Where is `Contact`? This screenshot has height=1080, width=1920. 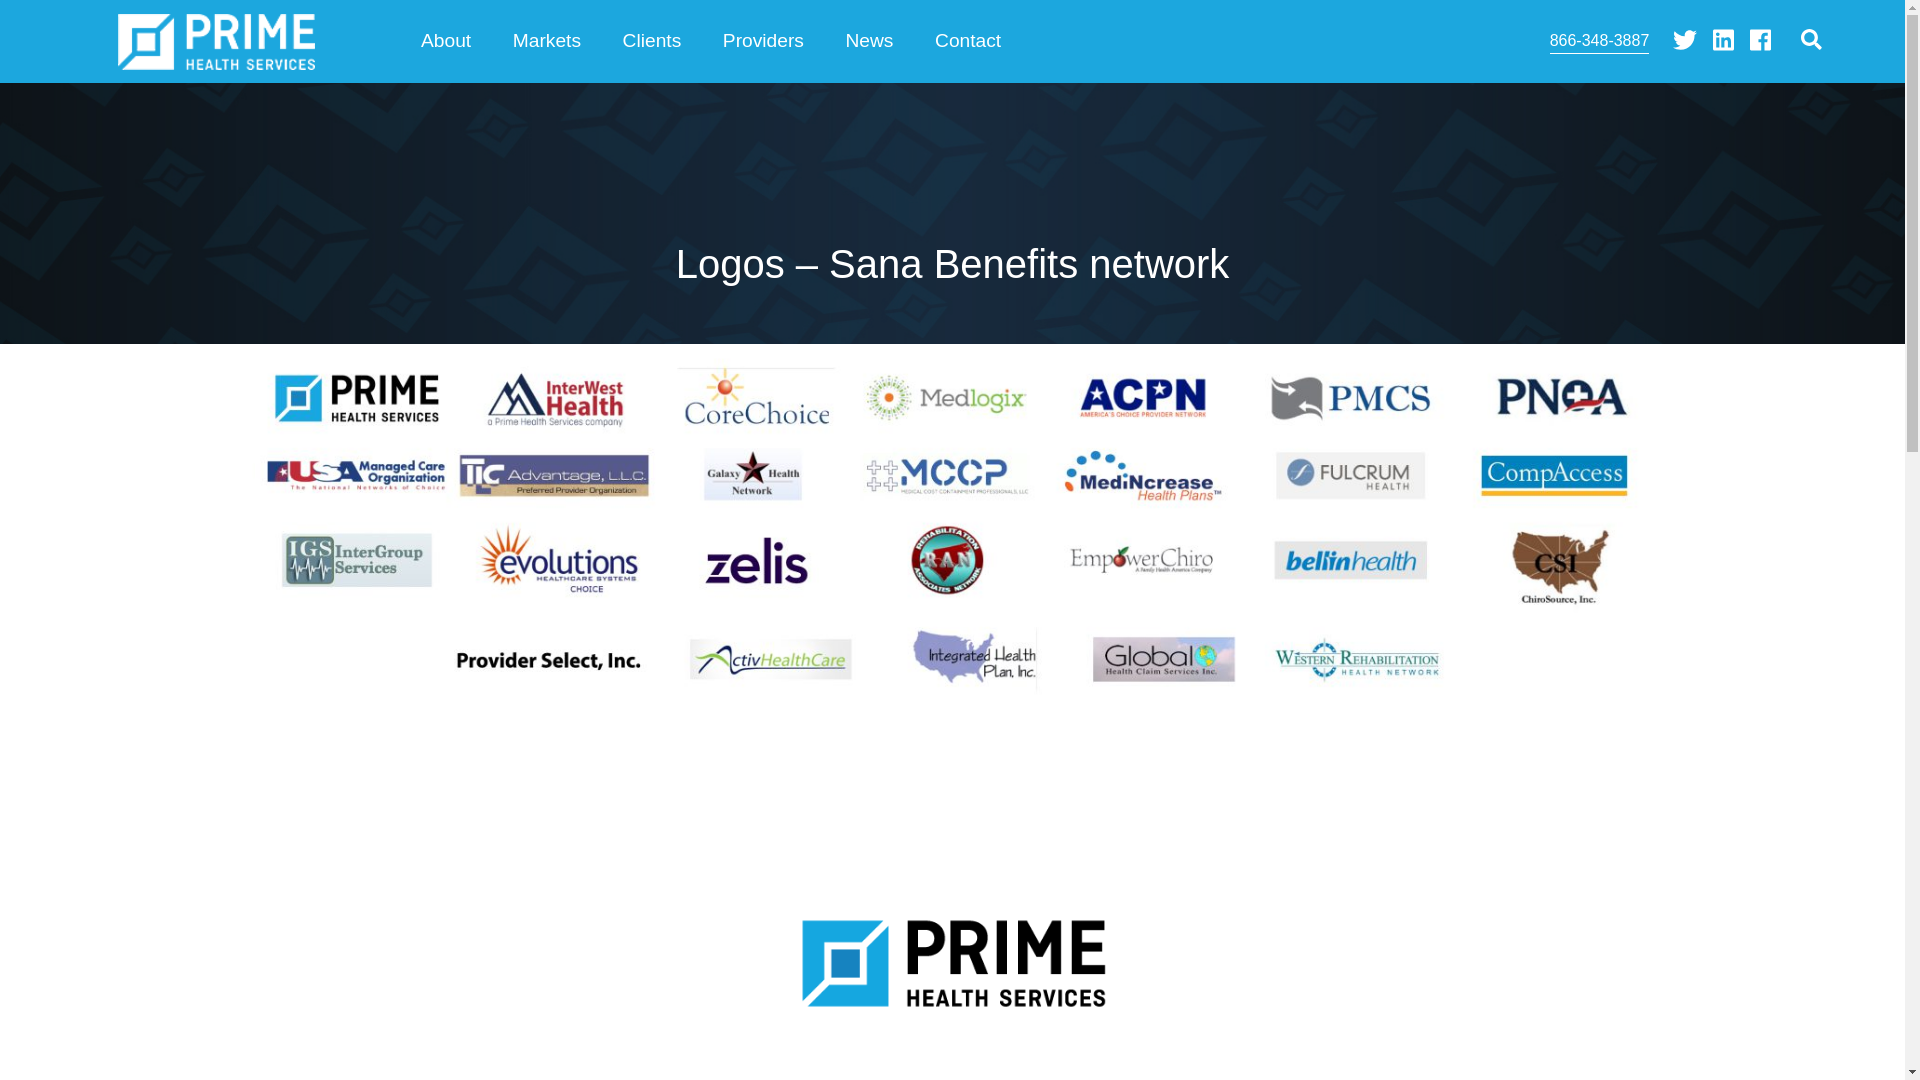
Contact is located at coordinates (967, 42).